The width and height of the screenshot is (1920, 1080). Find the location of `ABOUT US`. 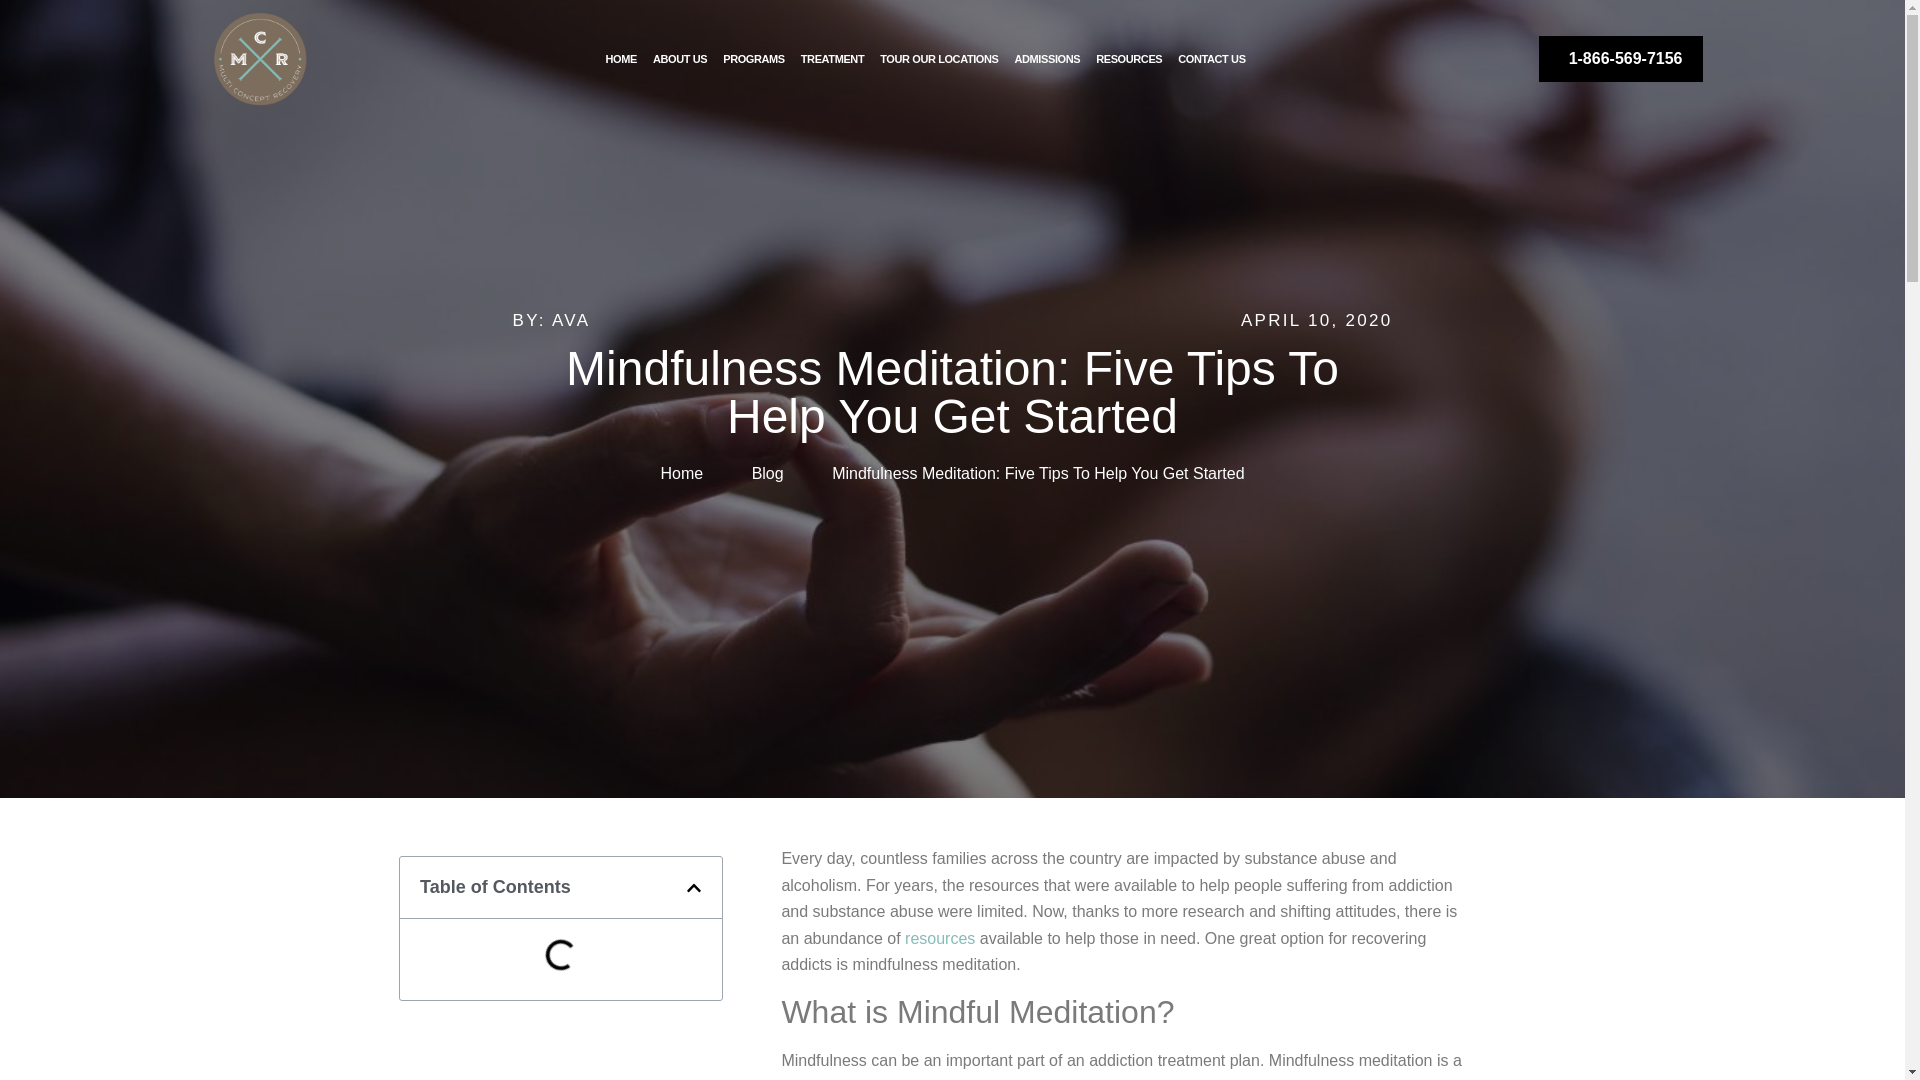

ABOUT US is located at coordinates (680, 58).